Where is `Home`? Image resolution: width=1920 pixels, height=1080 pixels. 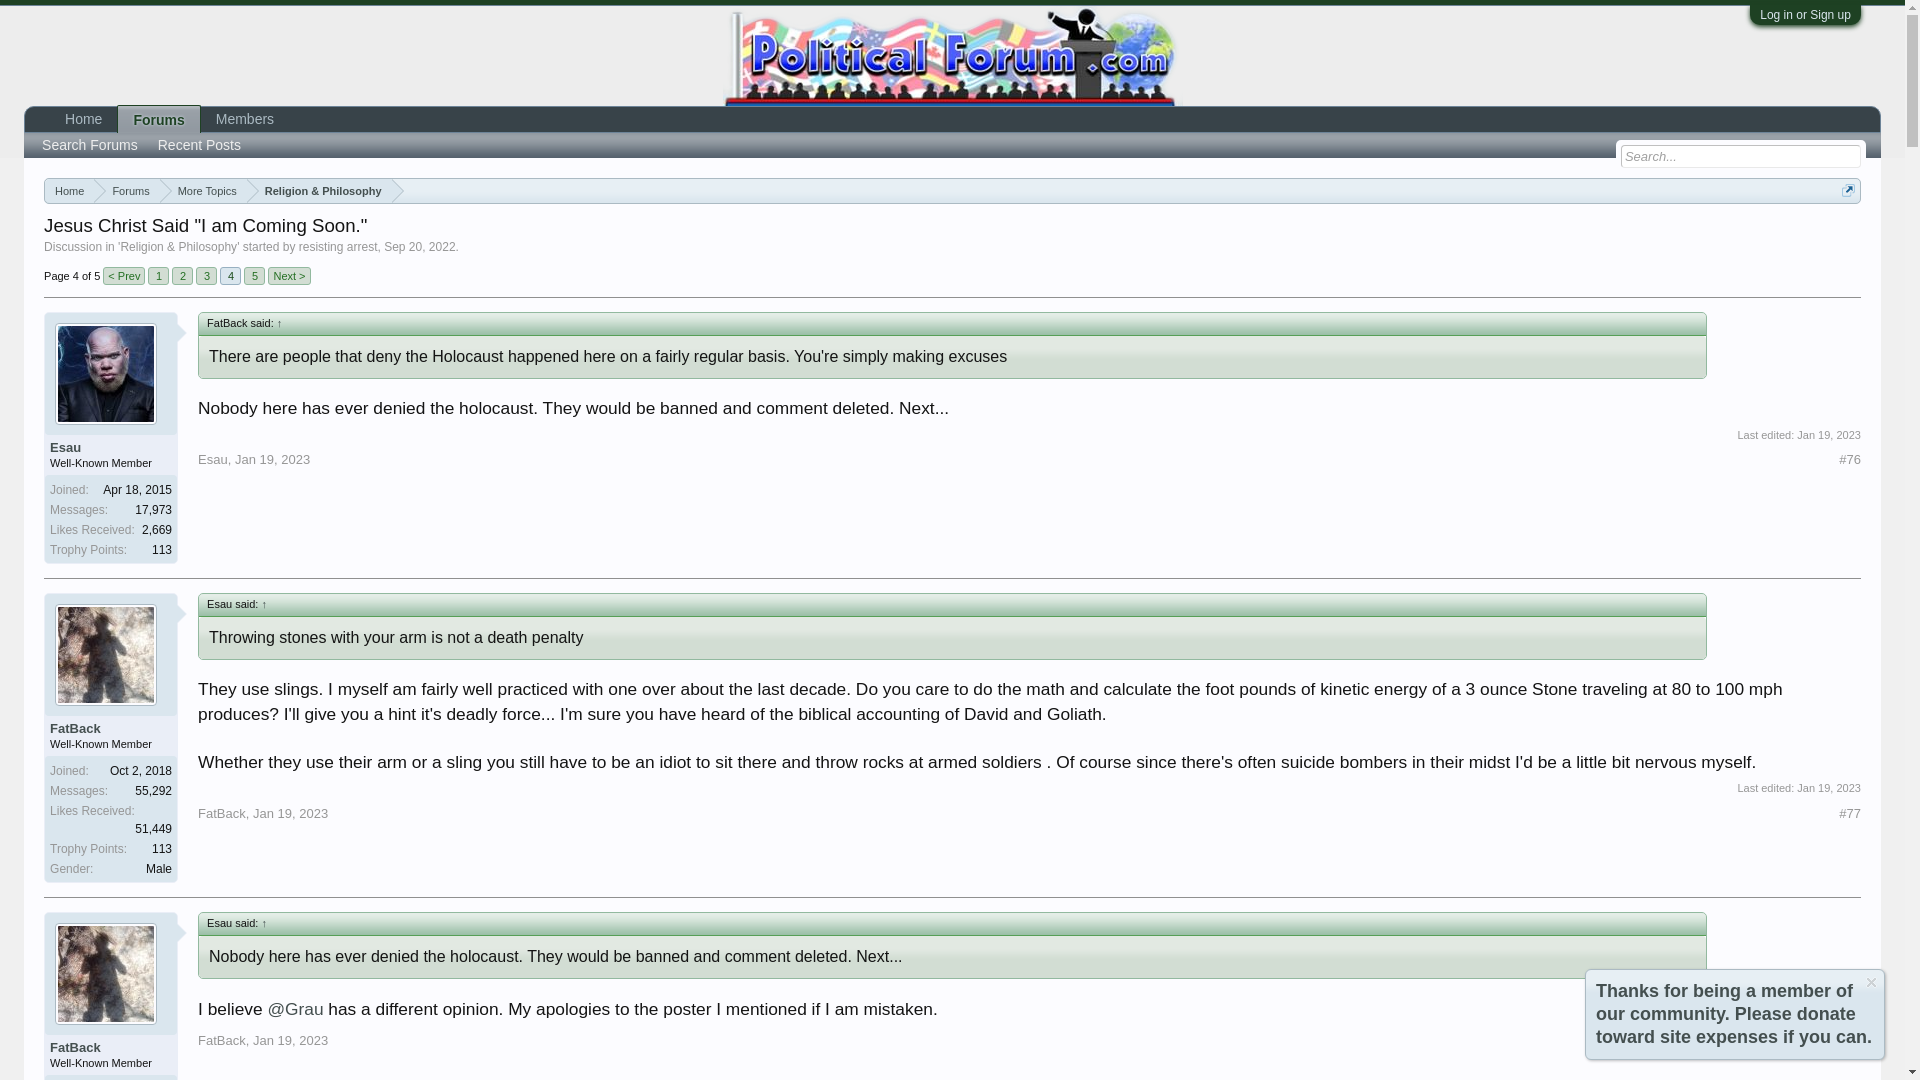 Home is located at coordinates (69, 192).